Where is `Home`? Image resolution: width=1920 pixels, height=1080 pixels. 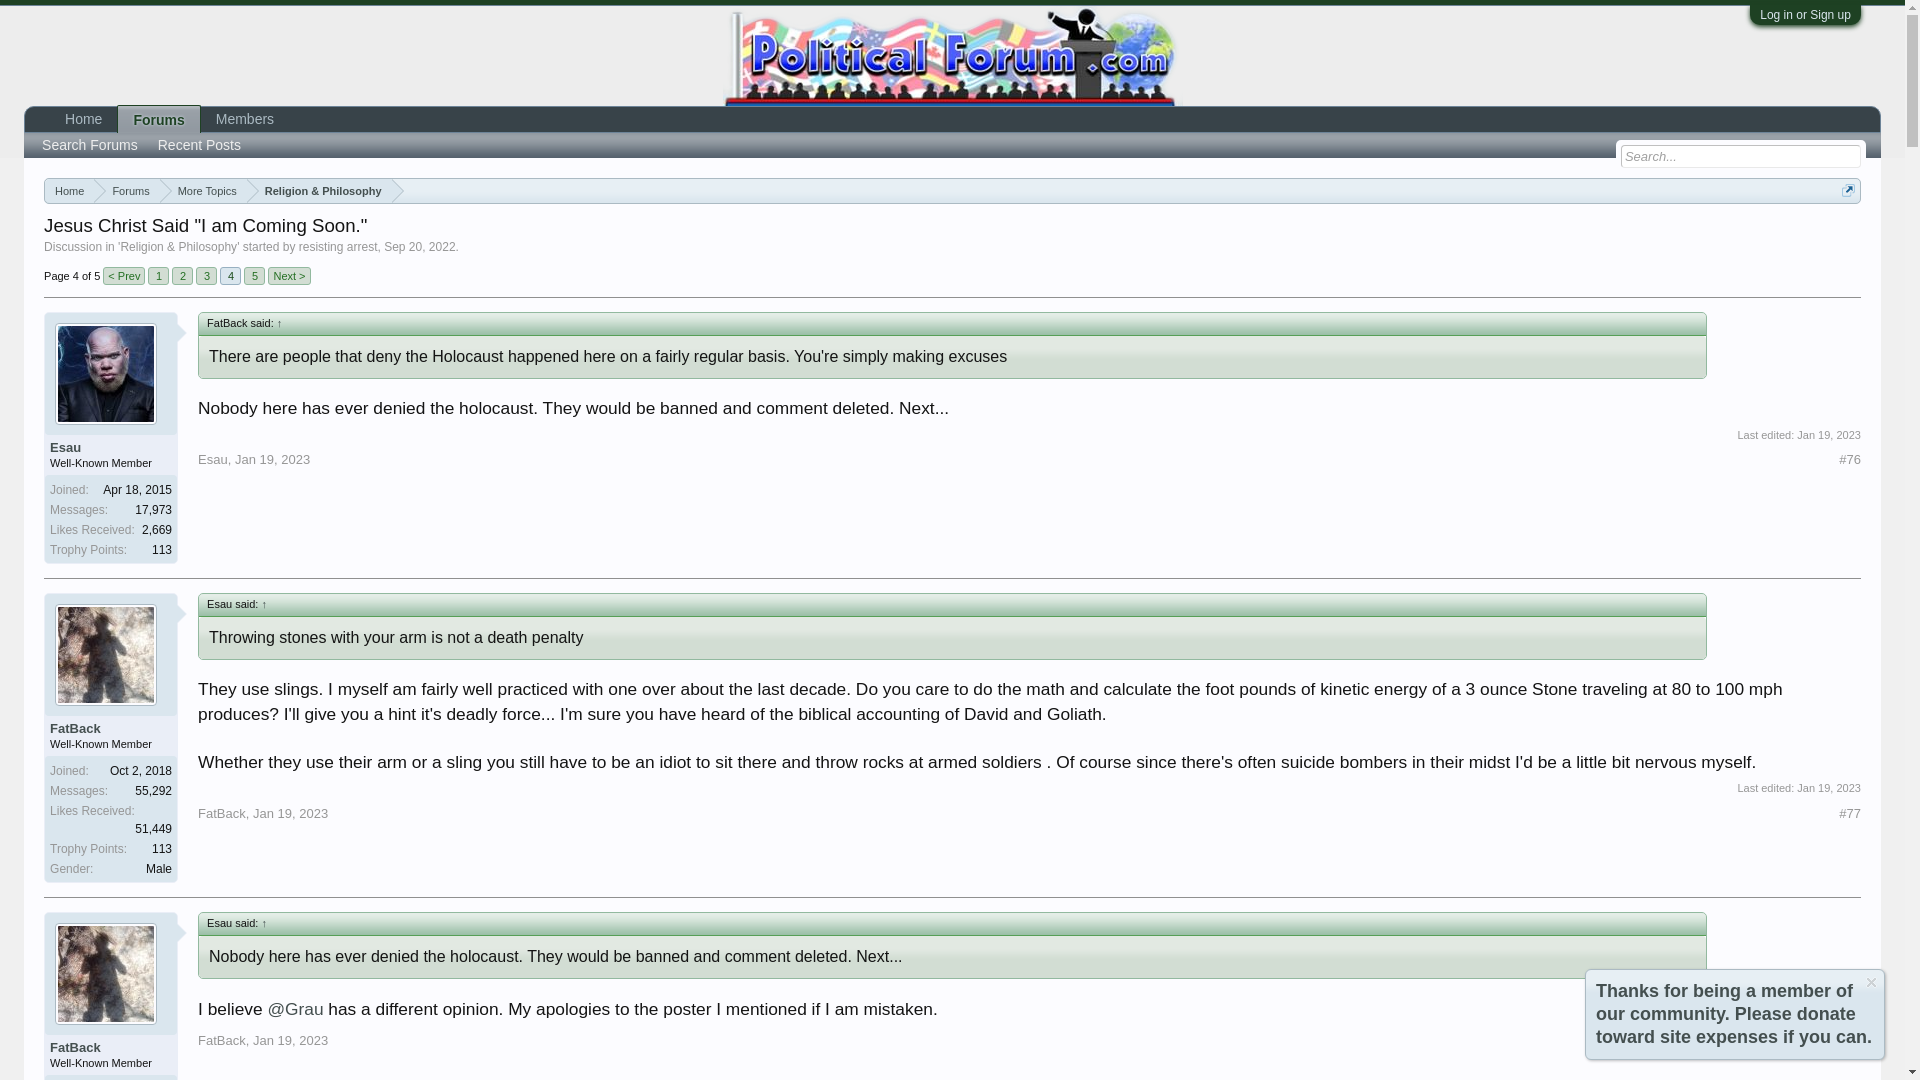 Home is located at coordinates (69, 192).